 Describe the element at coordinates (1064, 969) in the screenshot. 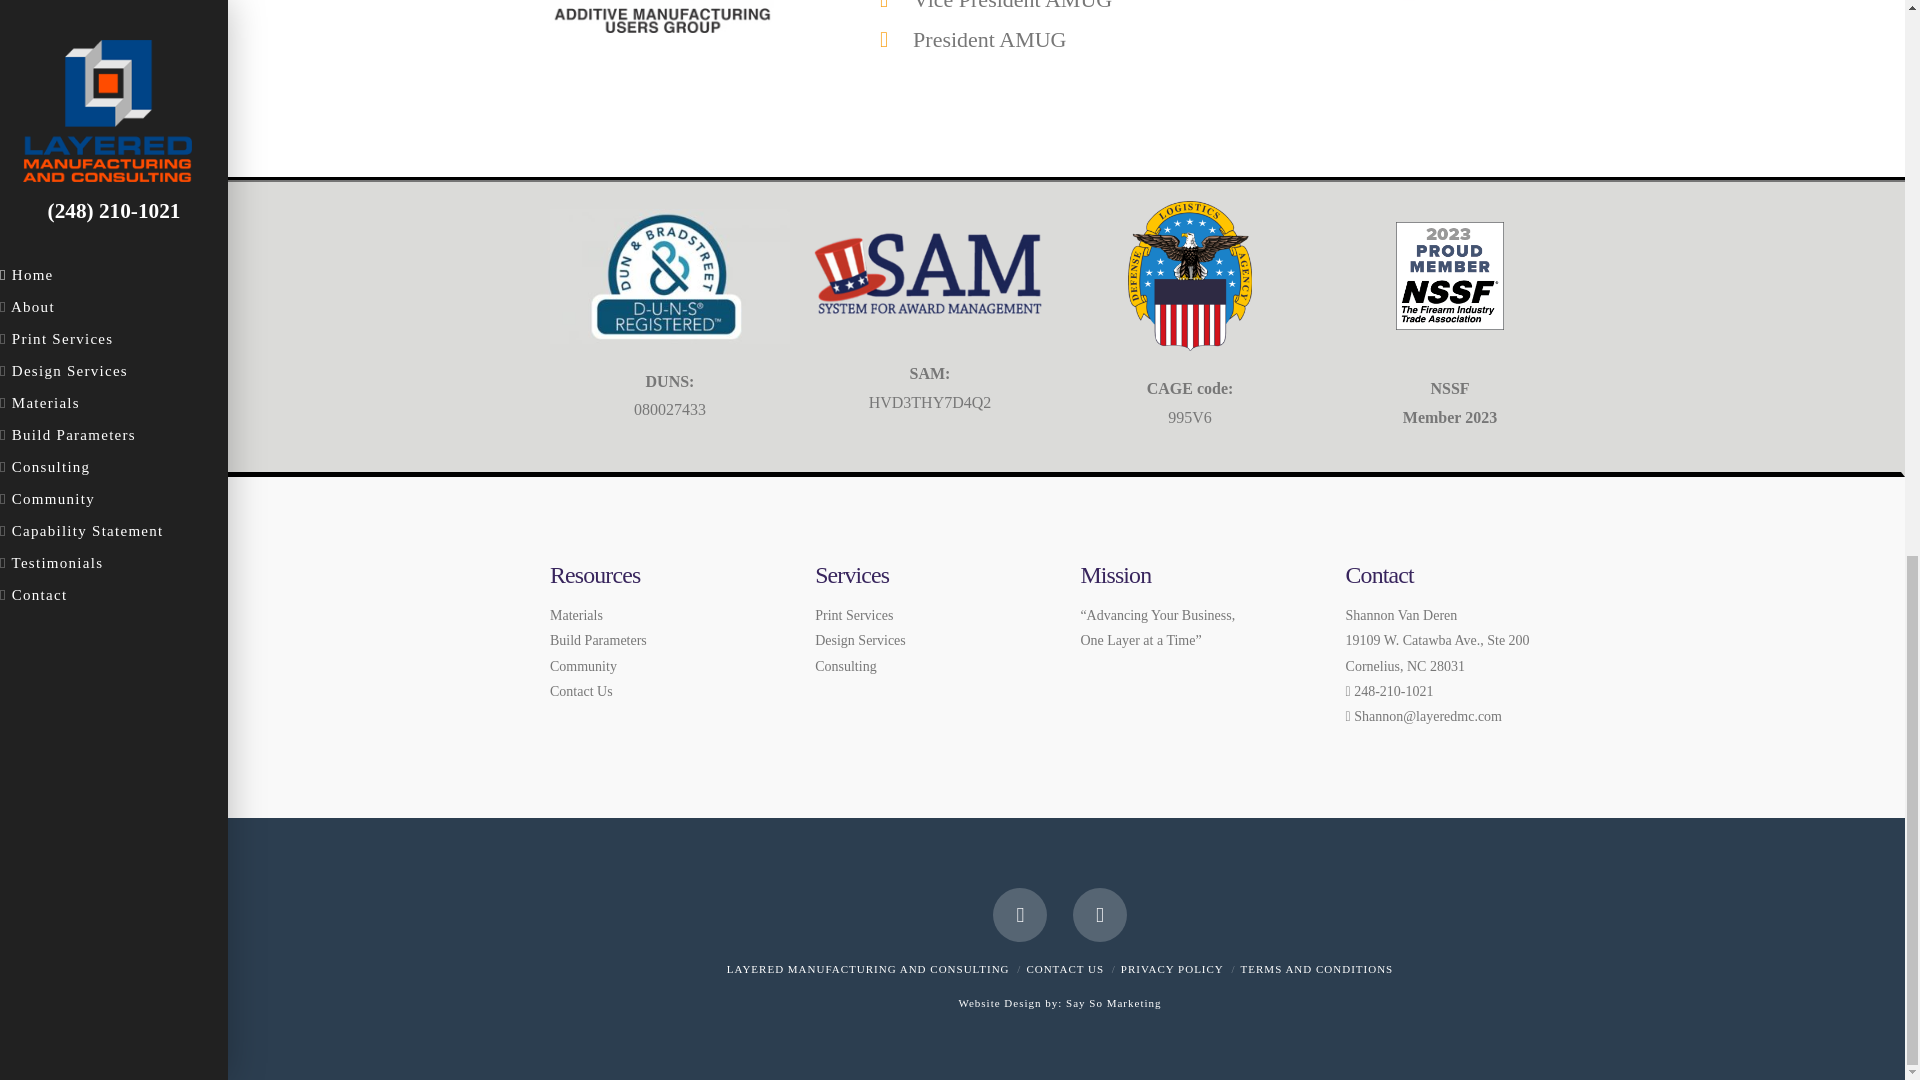

I see `CONTACT US` at that location.